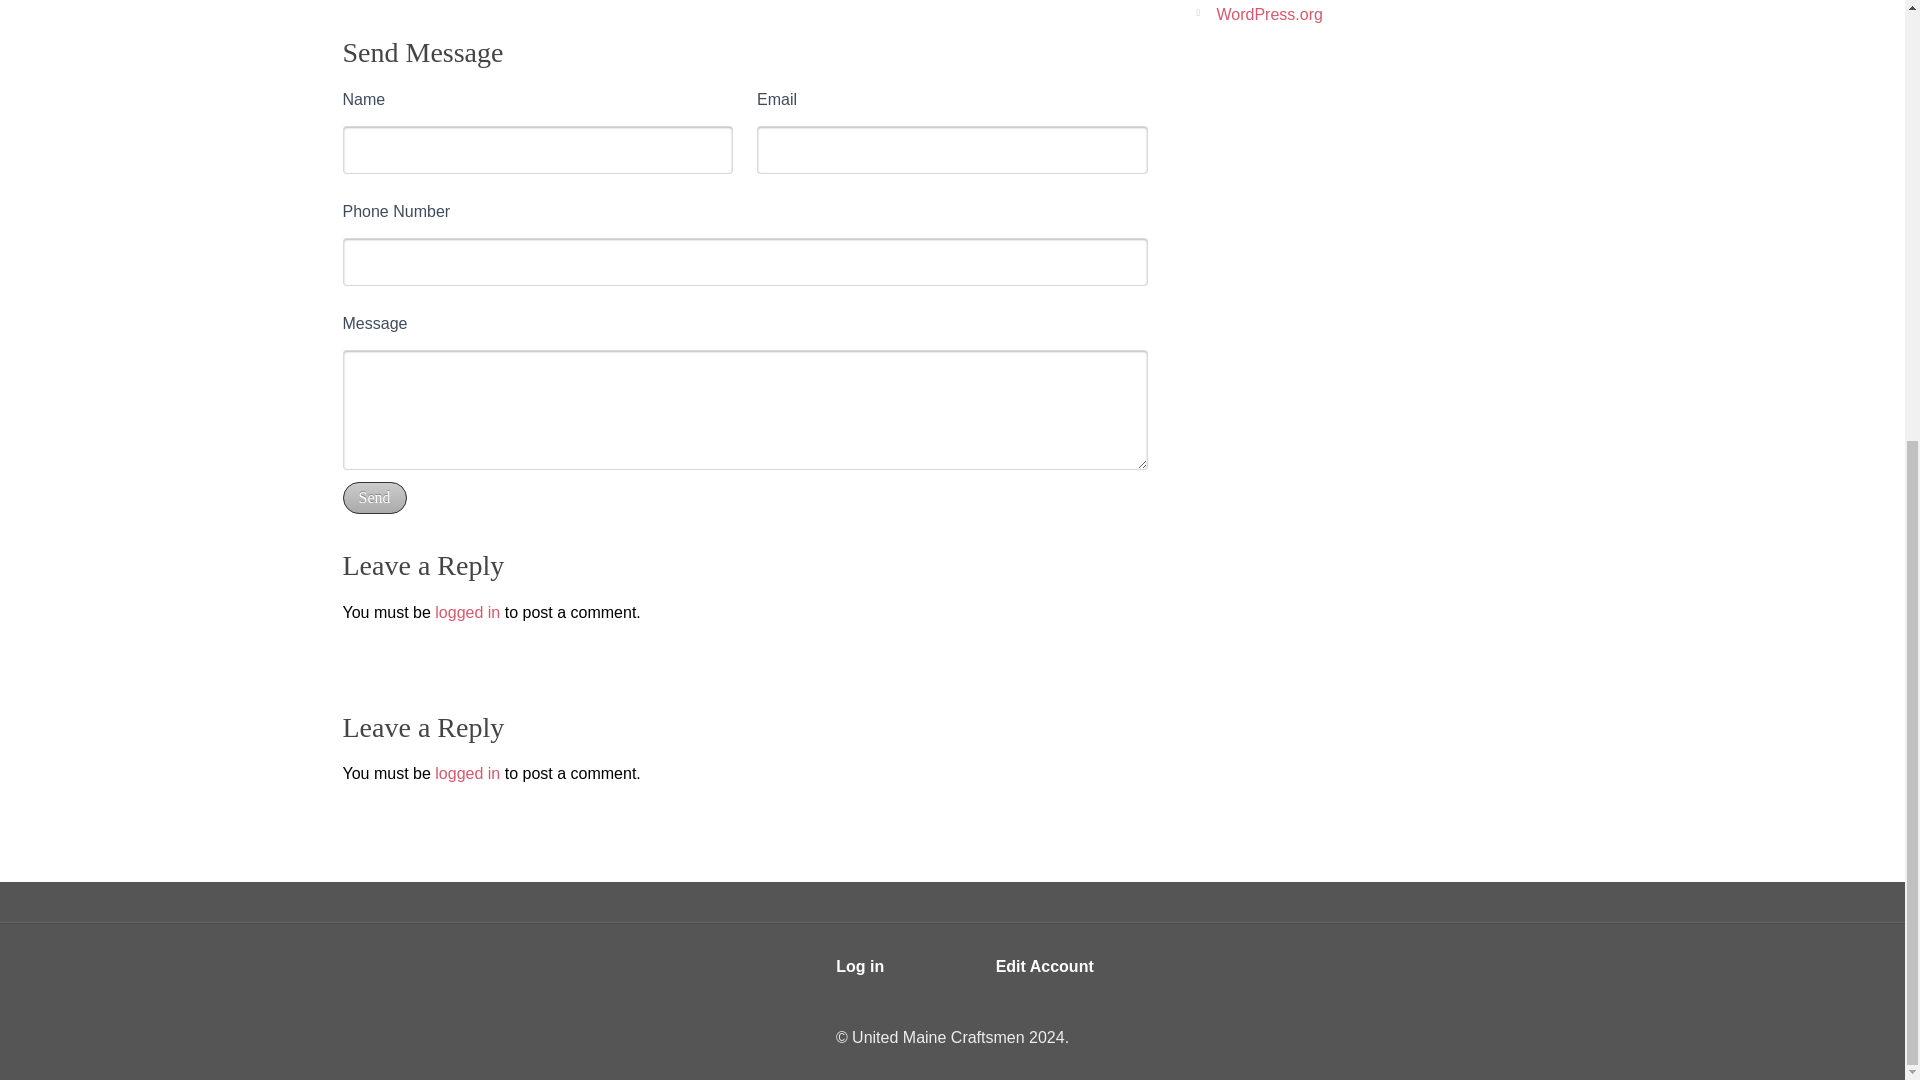 Image resolution: width=1920 pixels, height=1080 pixels. Describe the element at coordinates (1268, 14) in the screenshot. I see `WordPress.org` at that location.